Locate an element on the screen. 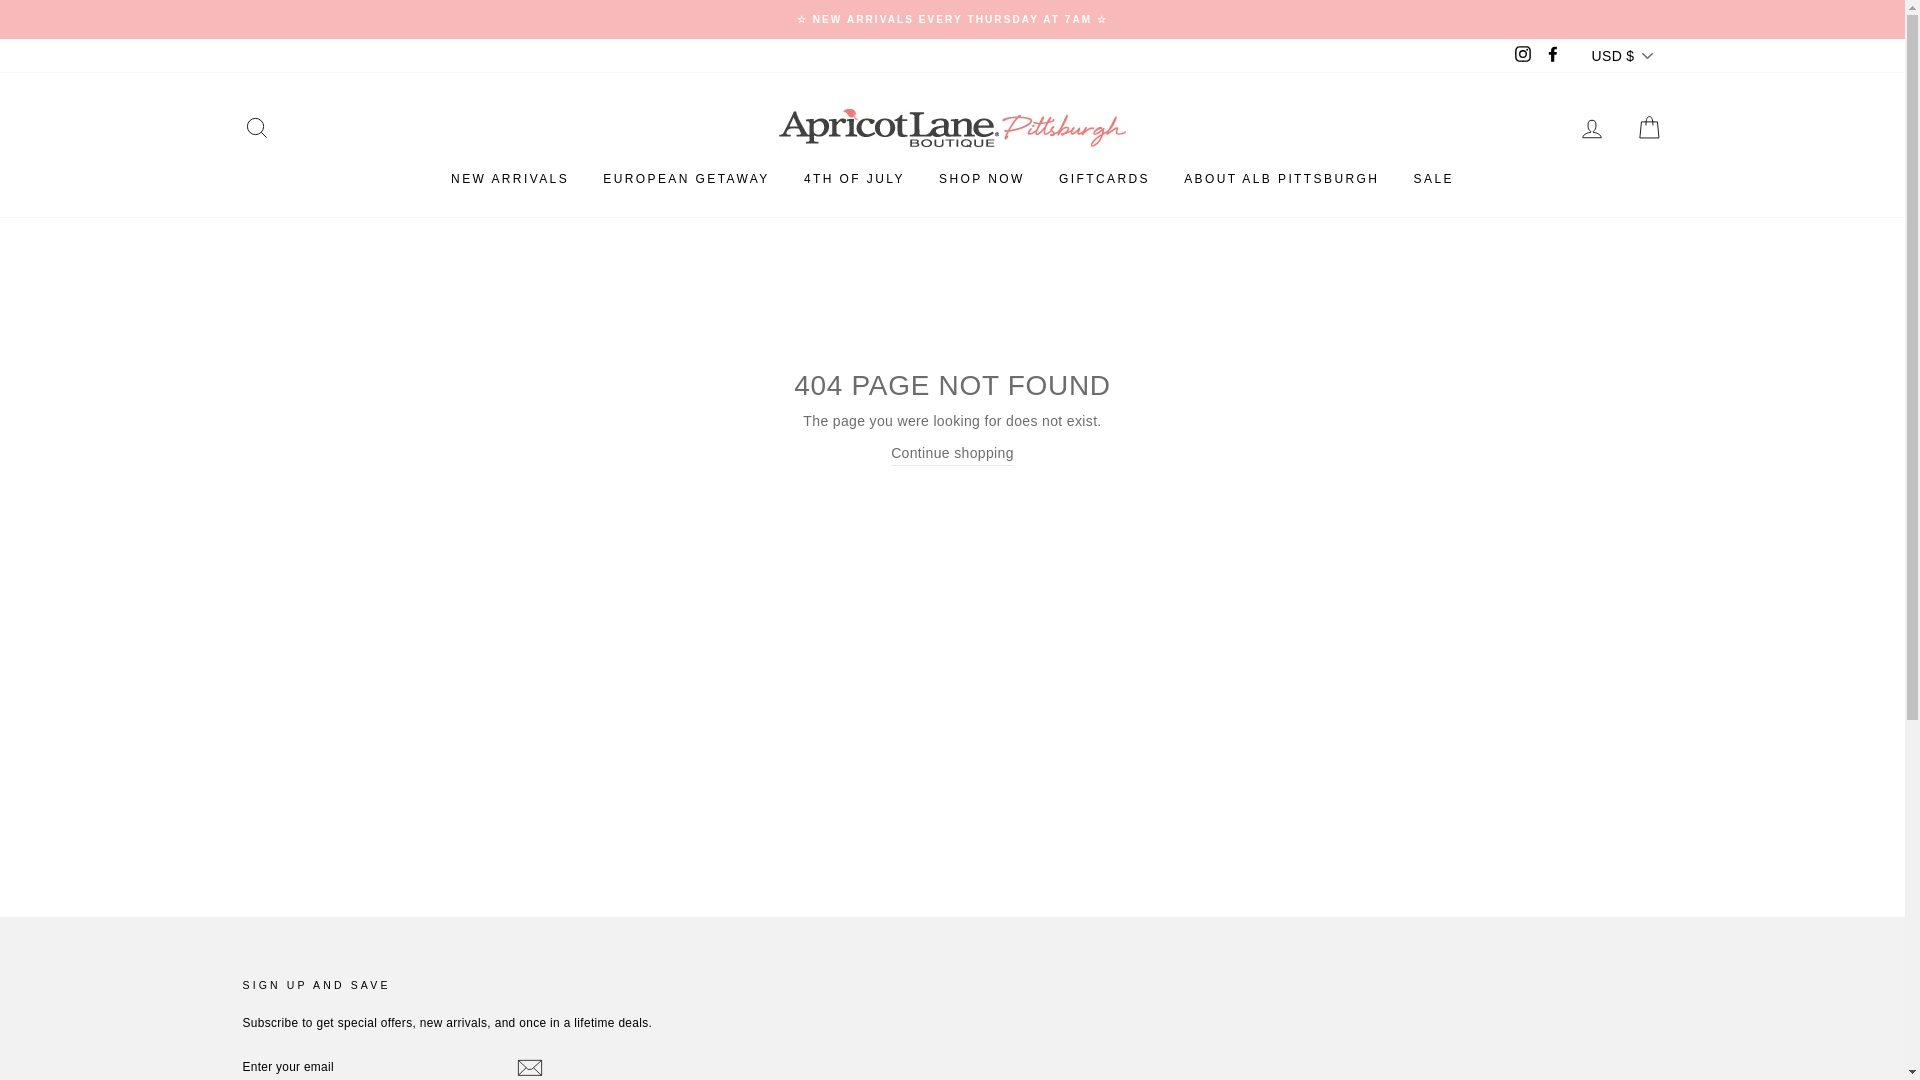 This screenshot has width=1920, height=1080. Facebook is located at coordinates (1552, 56).